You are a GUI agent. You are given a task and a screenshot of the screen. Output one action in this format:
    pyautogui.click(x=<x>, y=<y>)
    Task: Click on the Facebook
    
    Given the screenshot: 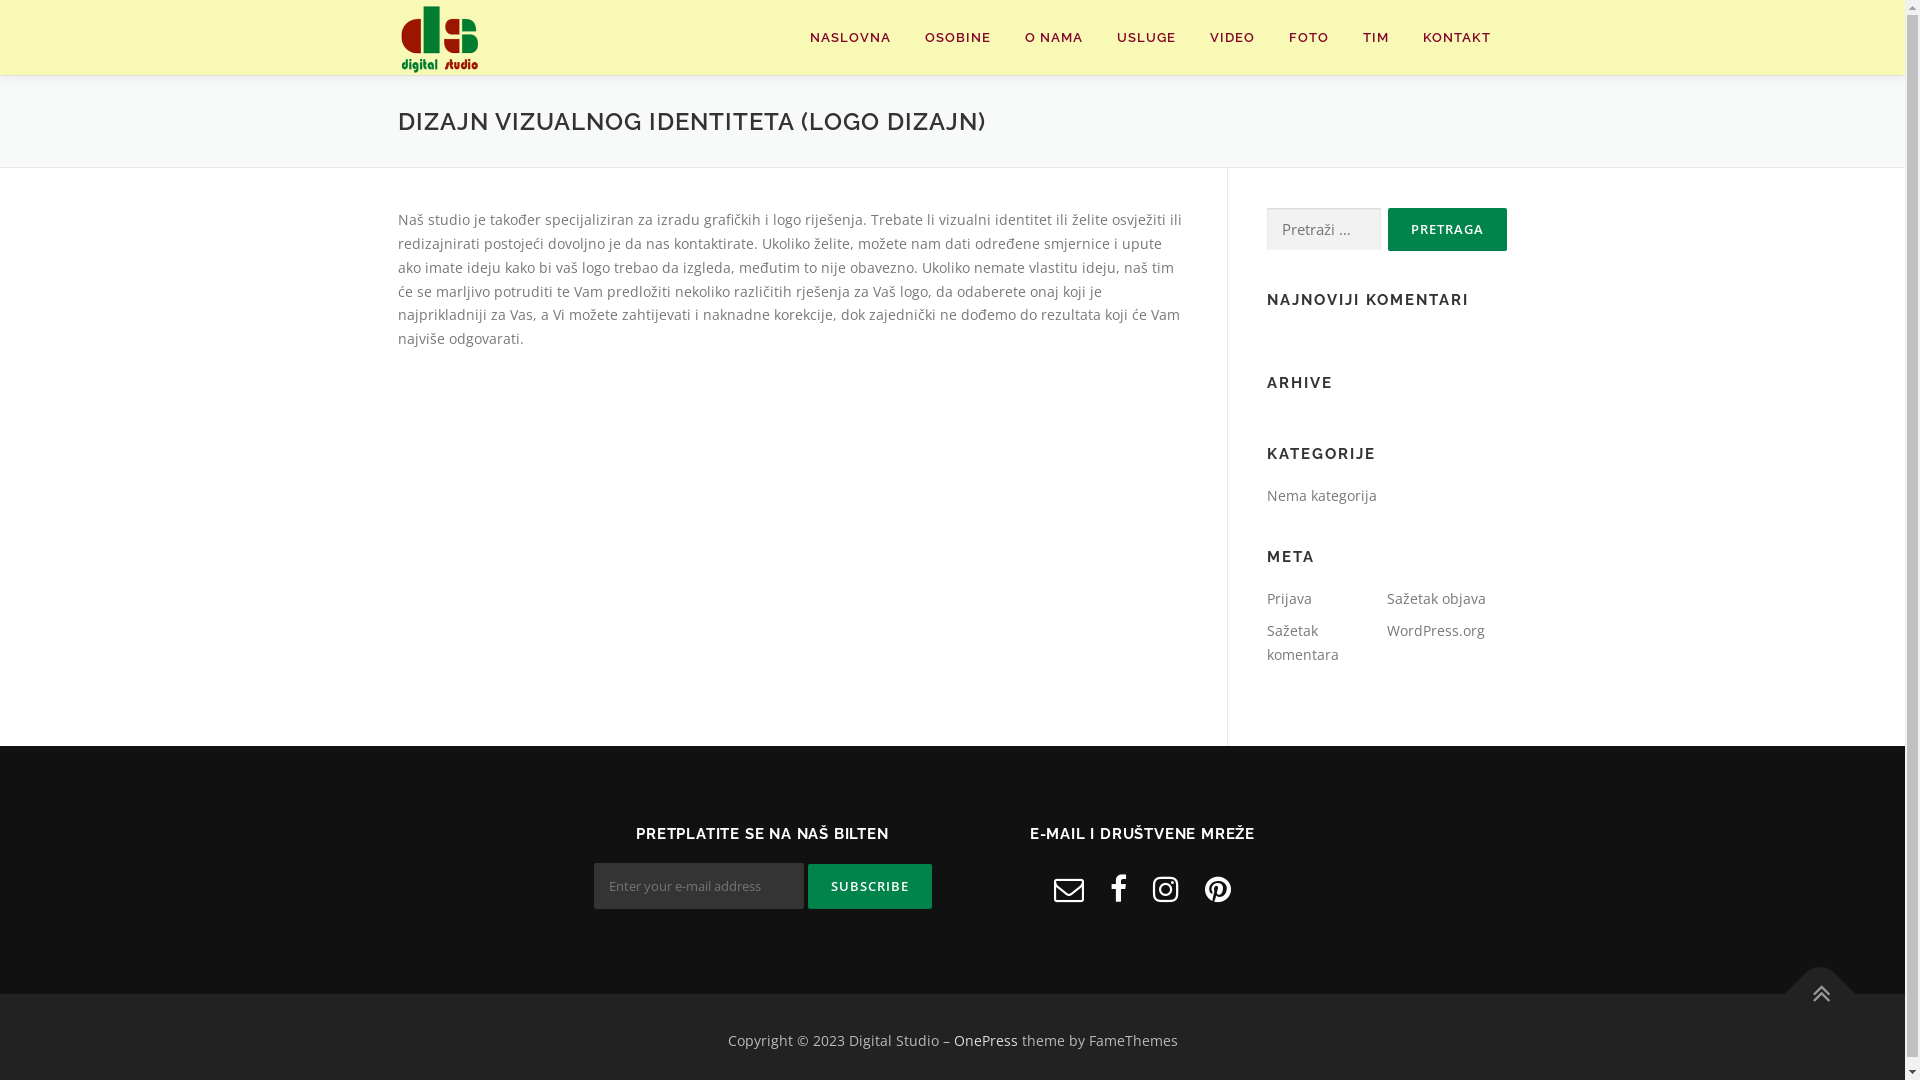 What is the action you would take?
    pyautogui.click(x=1118, y=888)
    